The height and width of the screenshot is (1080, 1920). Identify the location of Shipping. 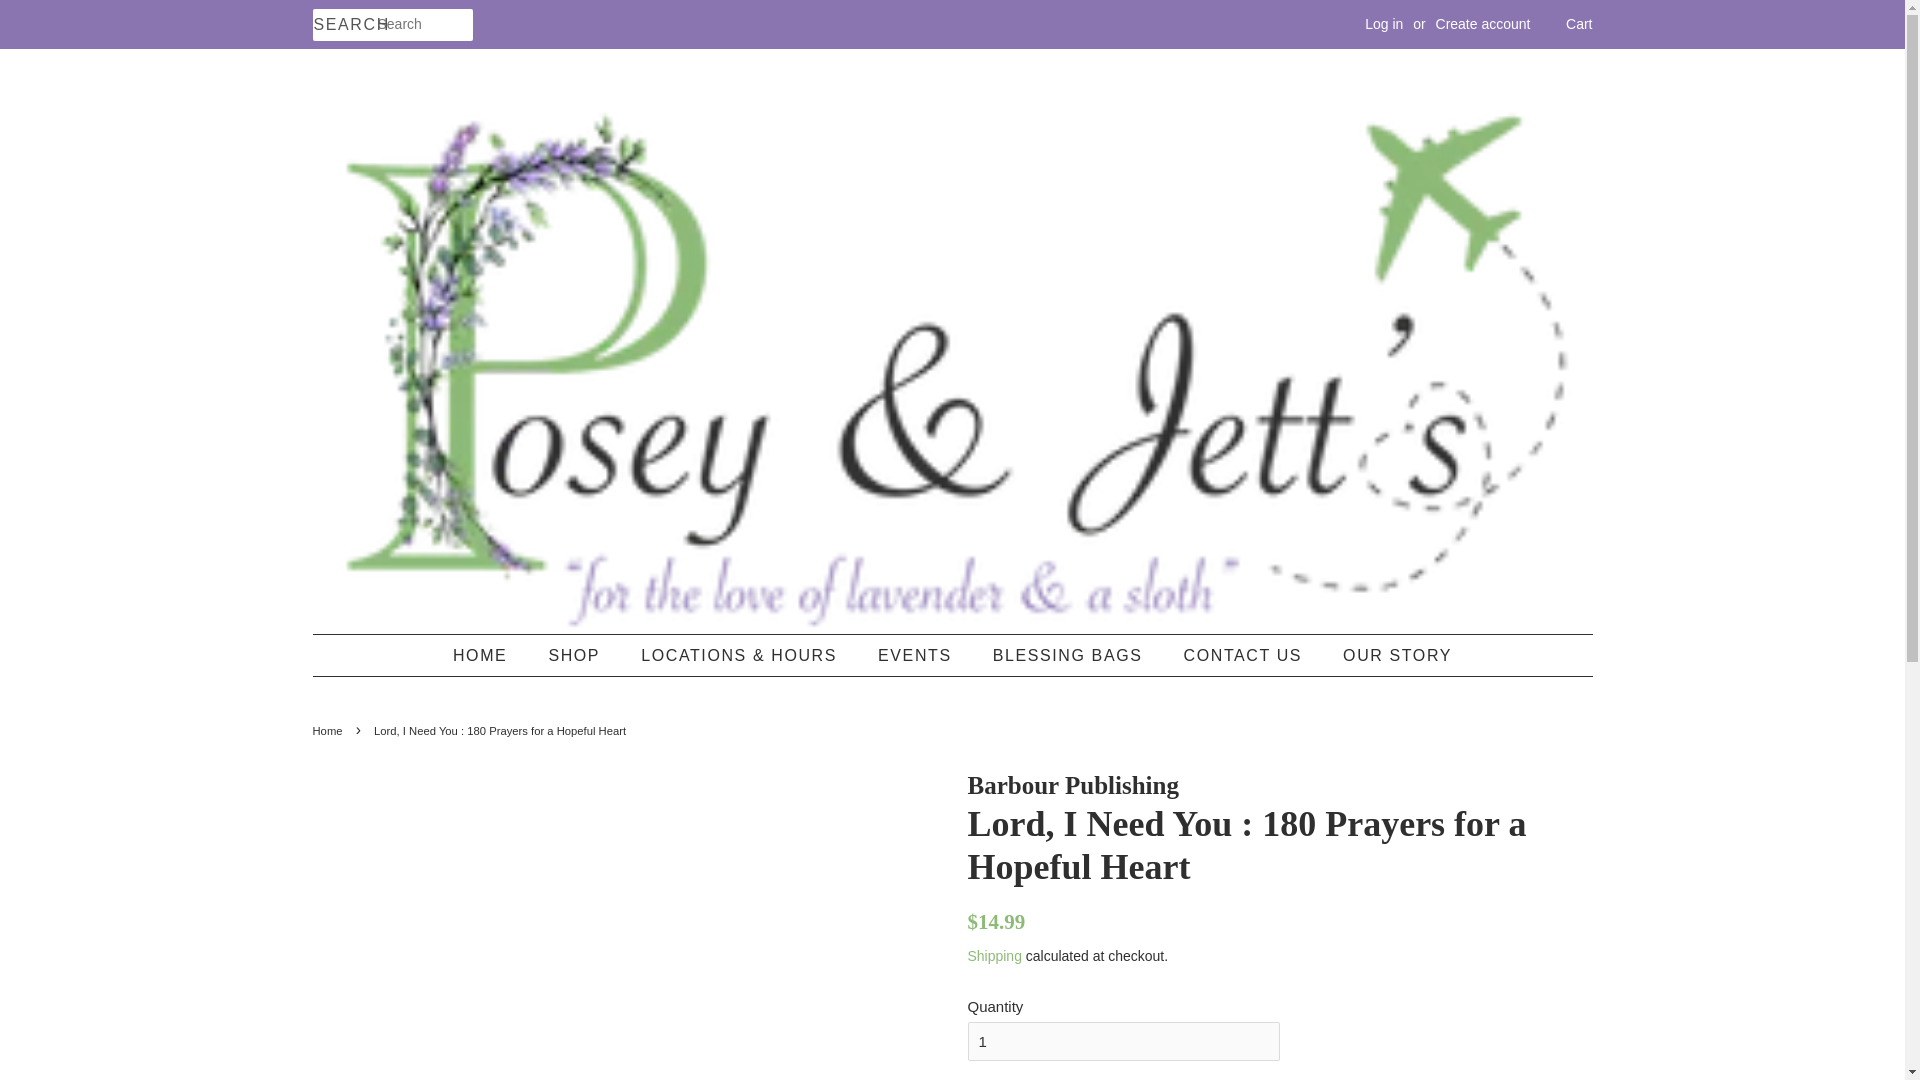
(994, 956).